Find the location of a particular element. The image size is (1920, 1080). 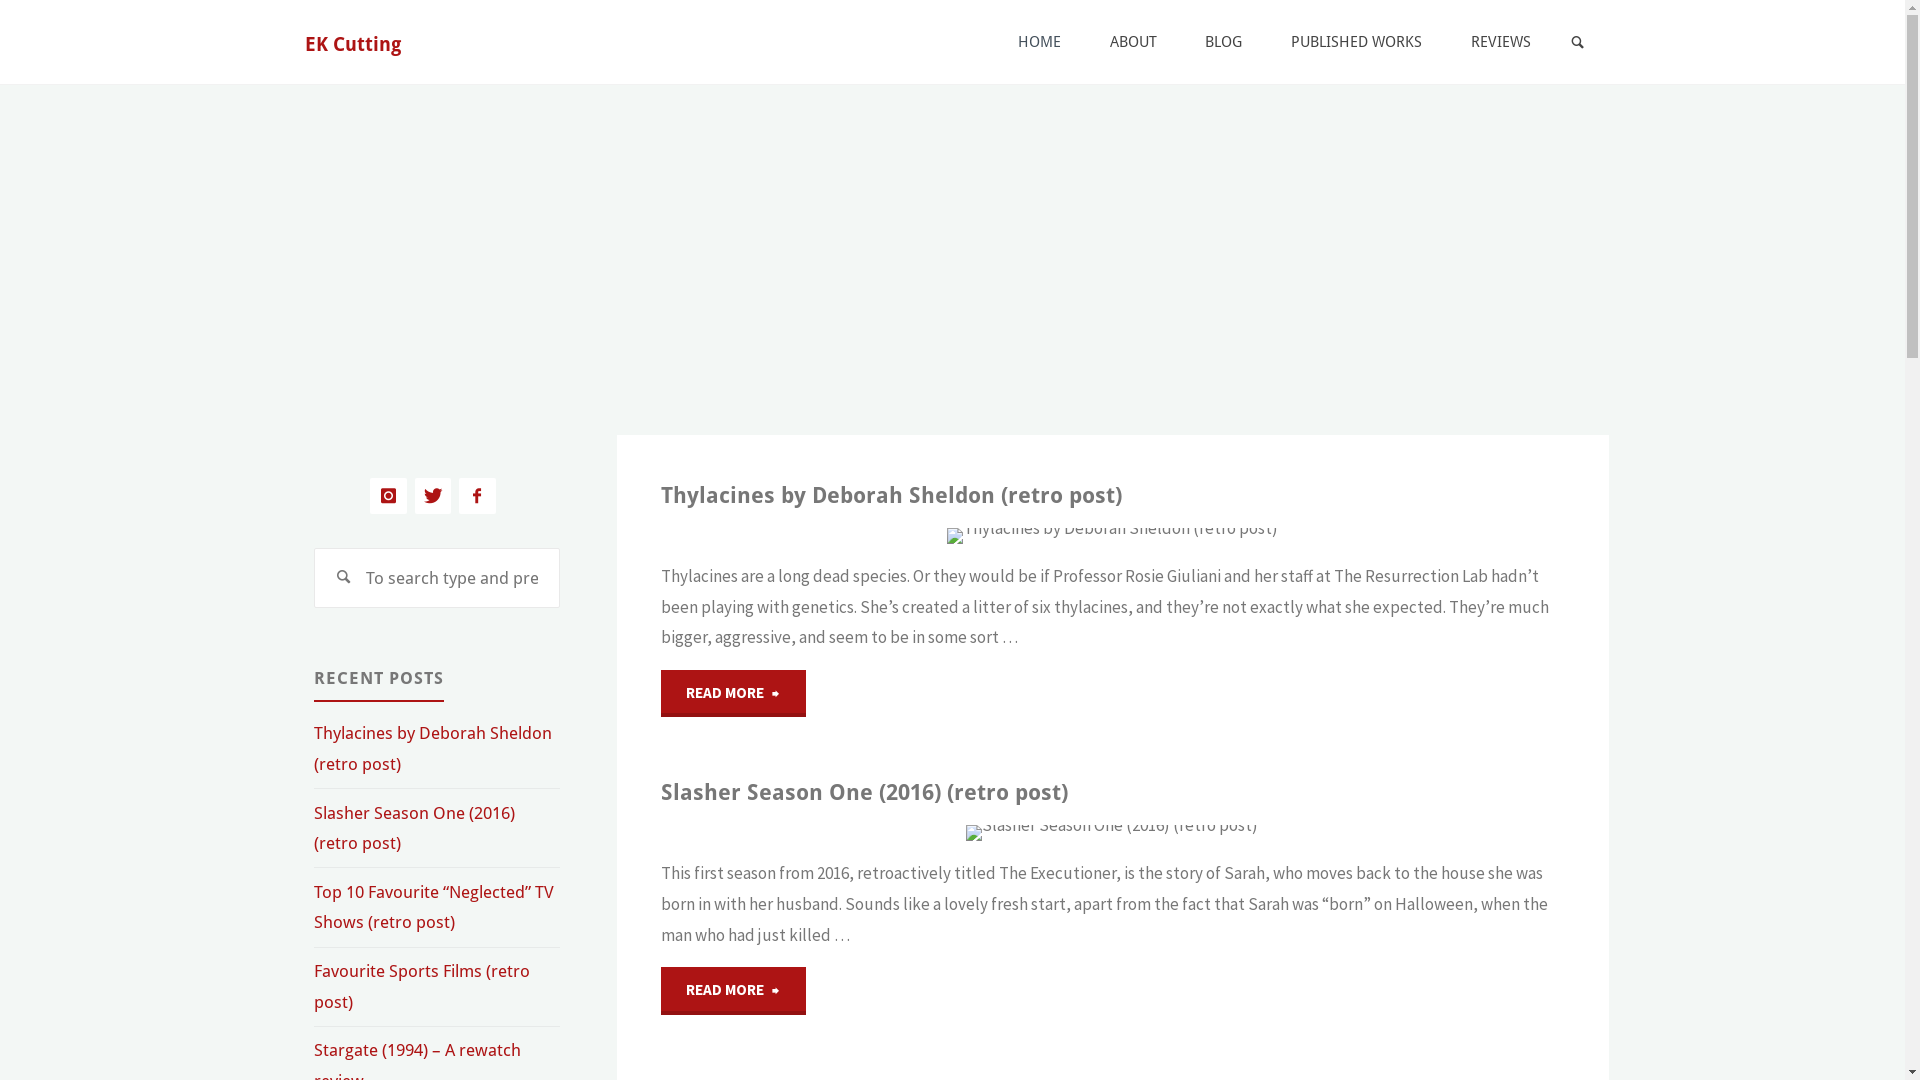

Slasher Season One (2016) (retro post) is located at coordinates (864, 794).